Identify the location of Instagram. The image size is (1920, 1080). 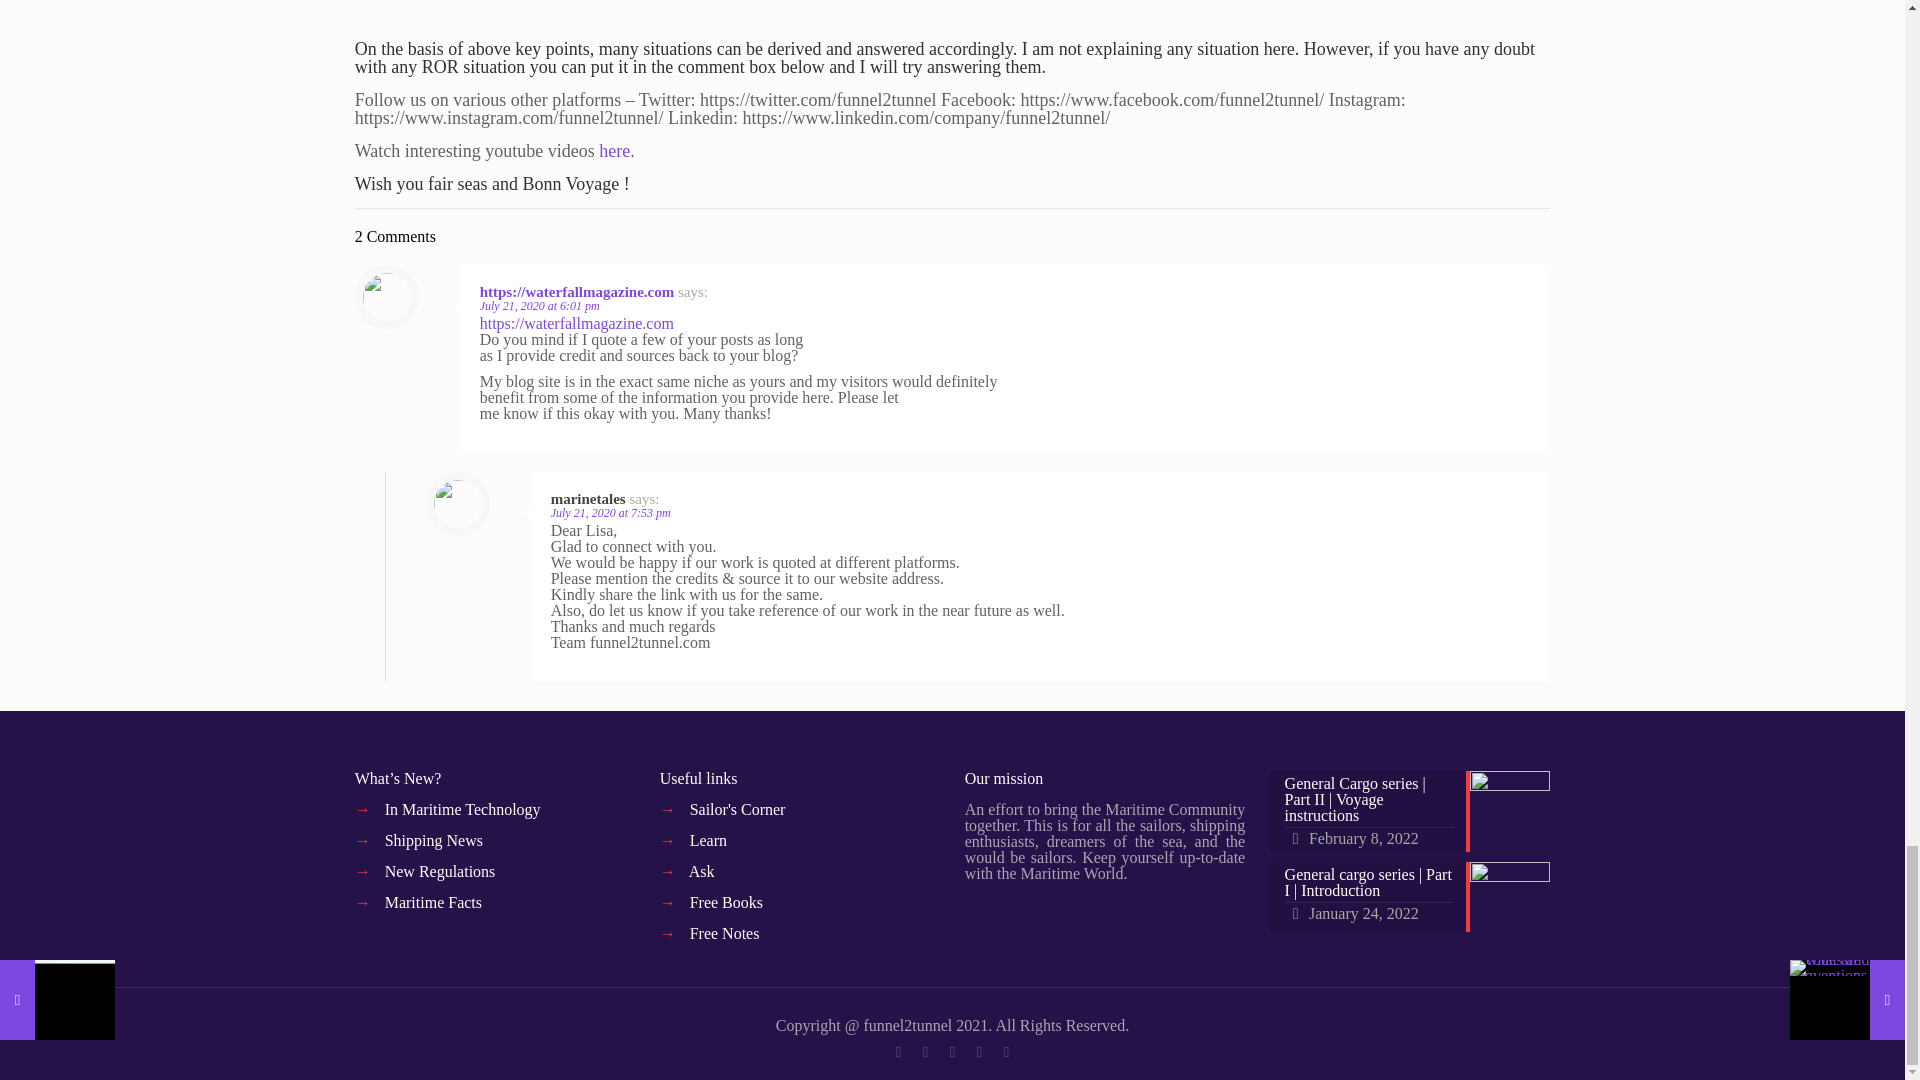
(1006, 1052).